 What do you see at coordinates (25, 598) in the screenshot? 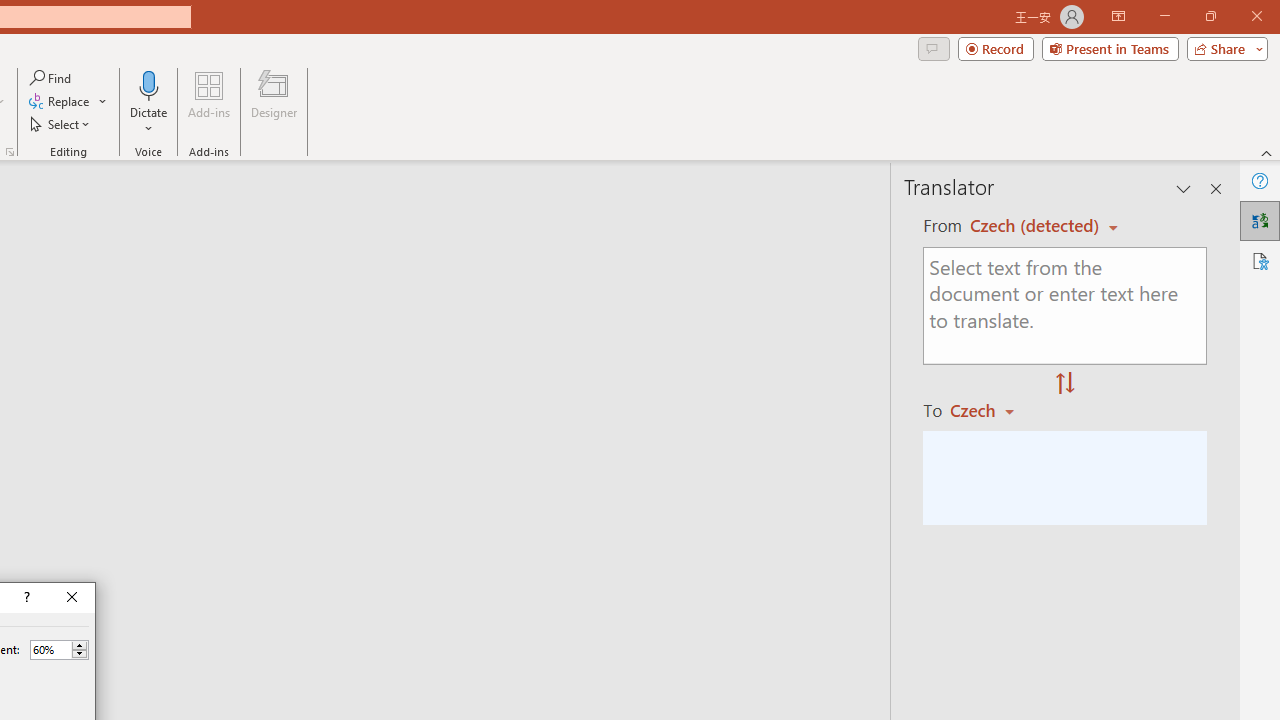
I see `Context help` at bounding box center [25, 598].